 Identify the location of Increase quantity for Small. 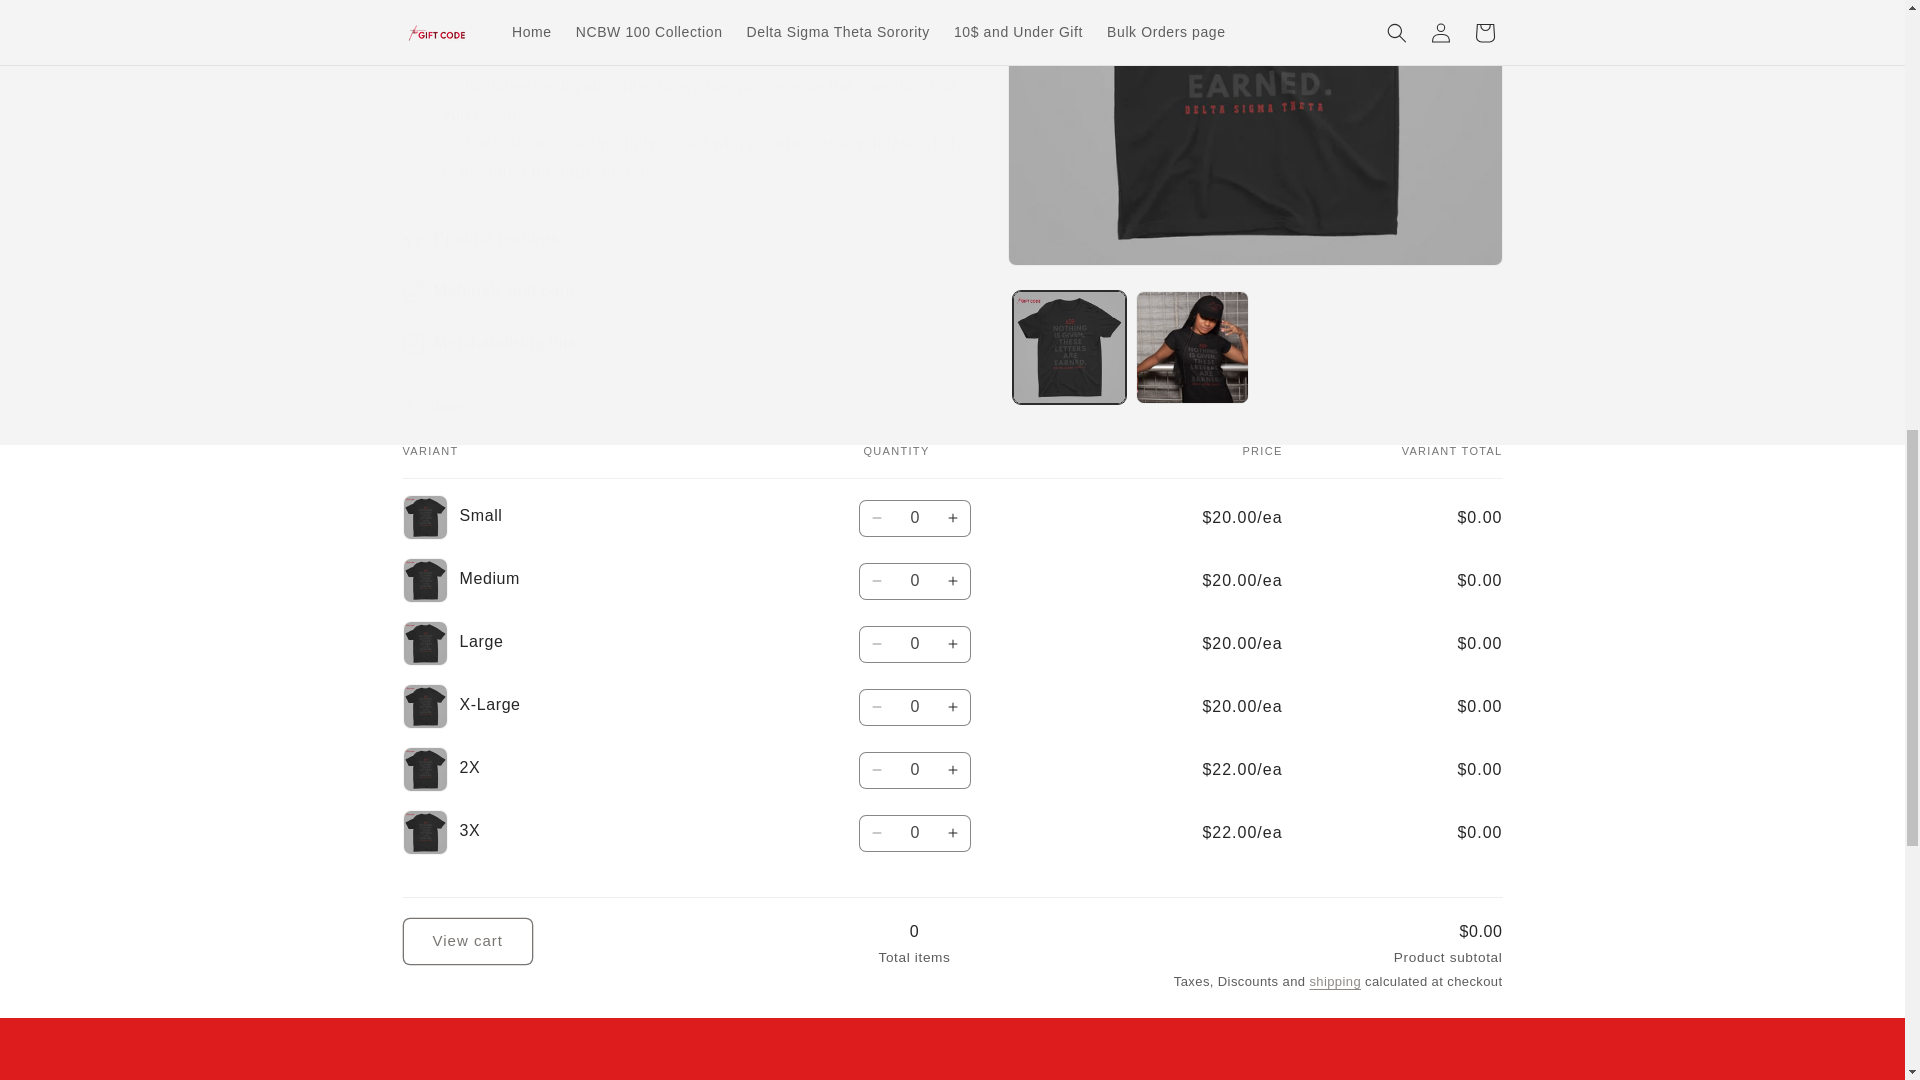
(954, 518).